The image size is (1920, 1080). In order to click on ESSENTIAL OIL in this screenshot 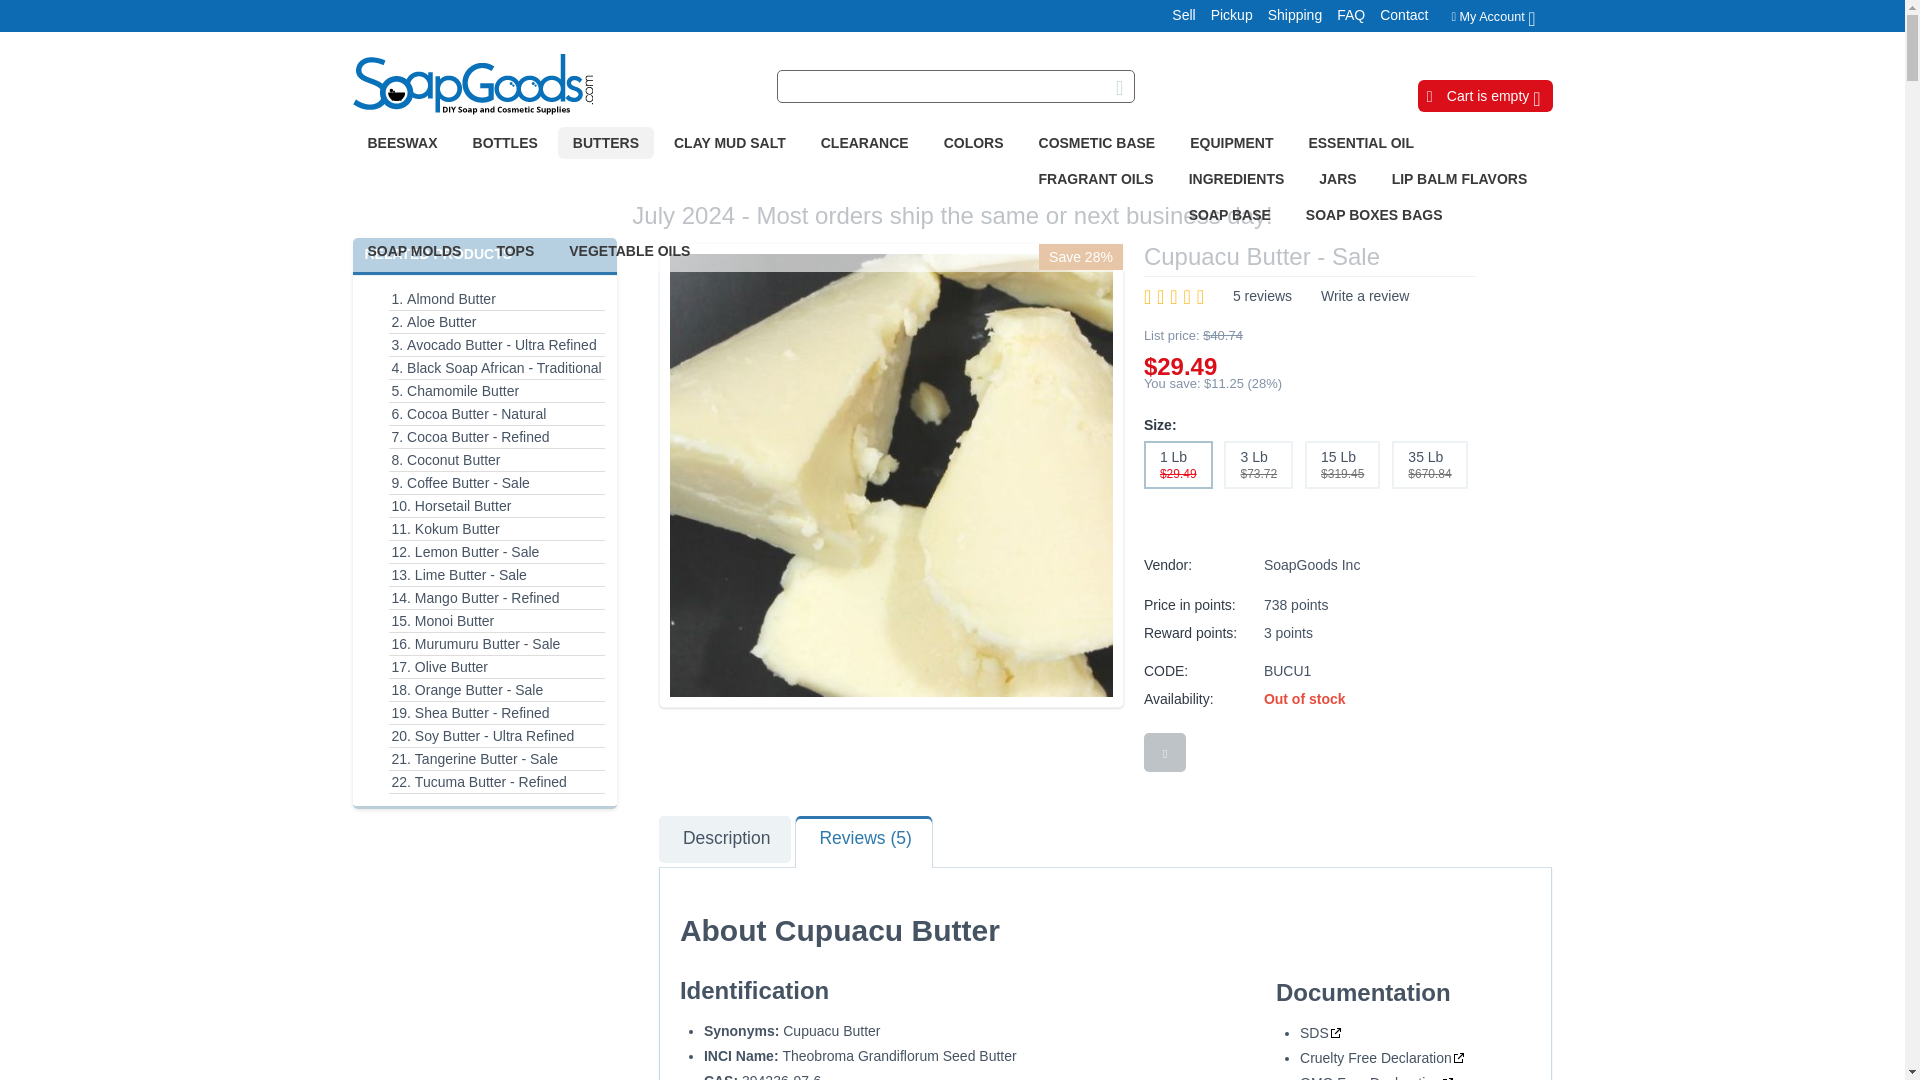, I will do `click(1360, 142)`.